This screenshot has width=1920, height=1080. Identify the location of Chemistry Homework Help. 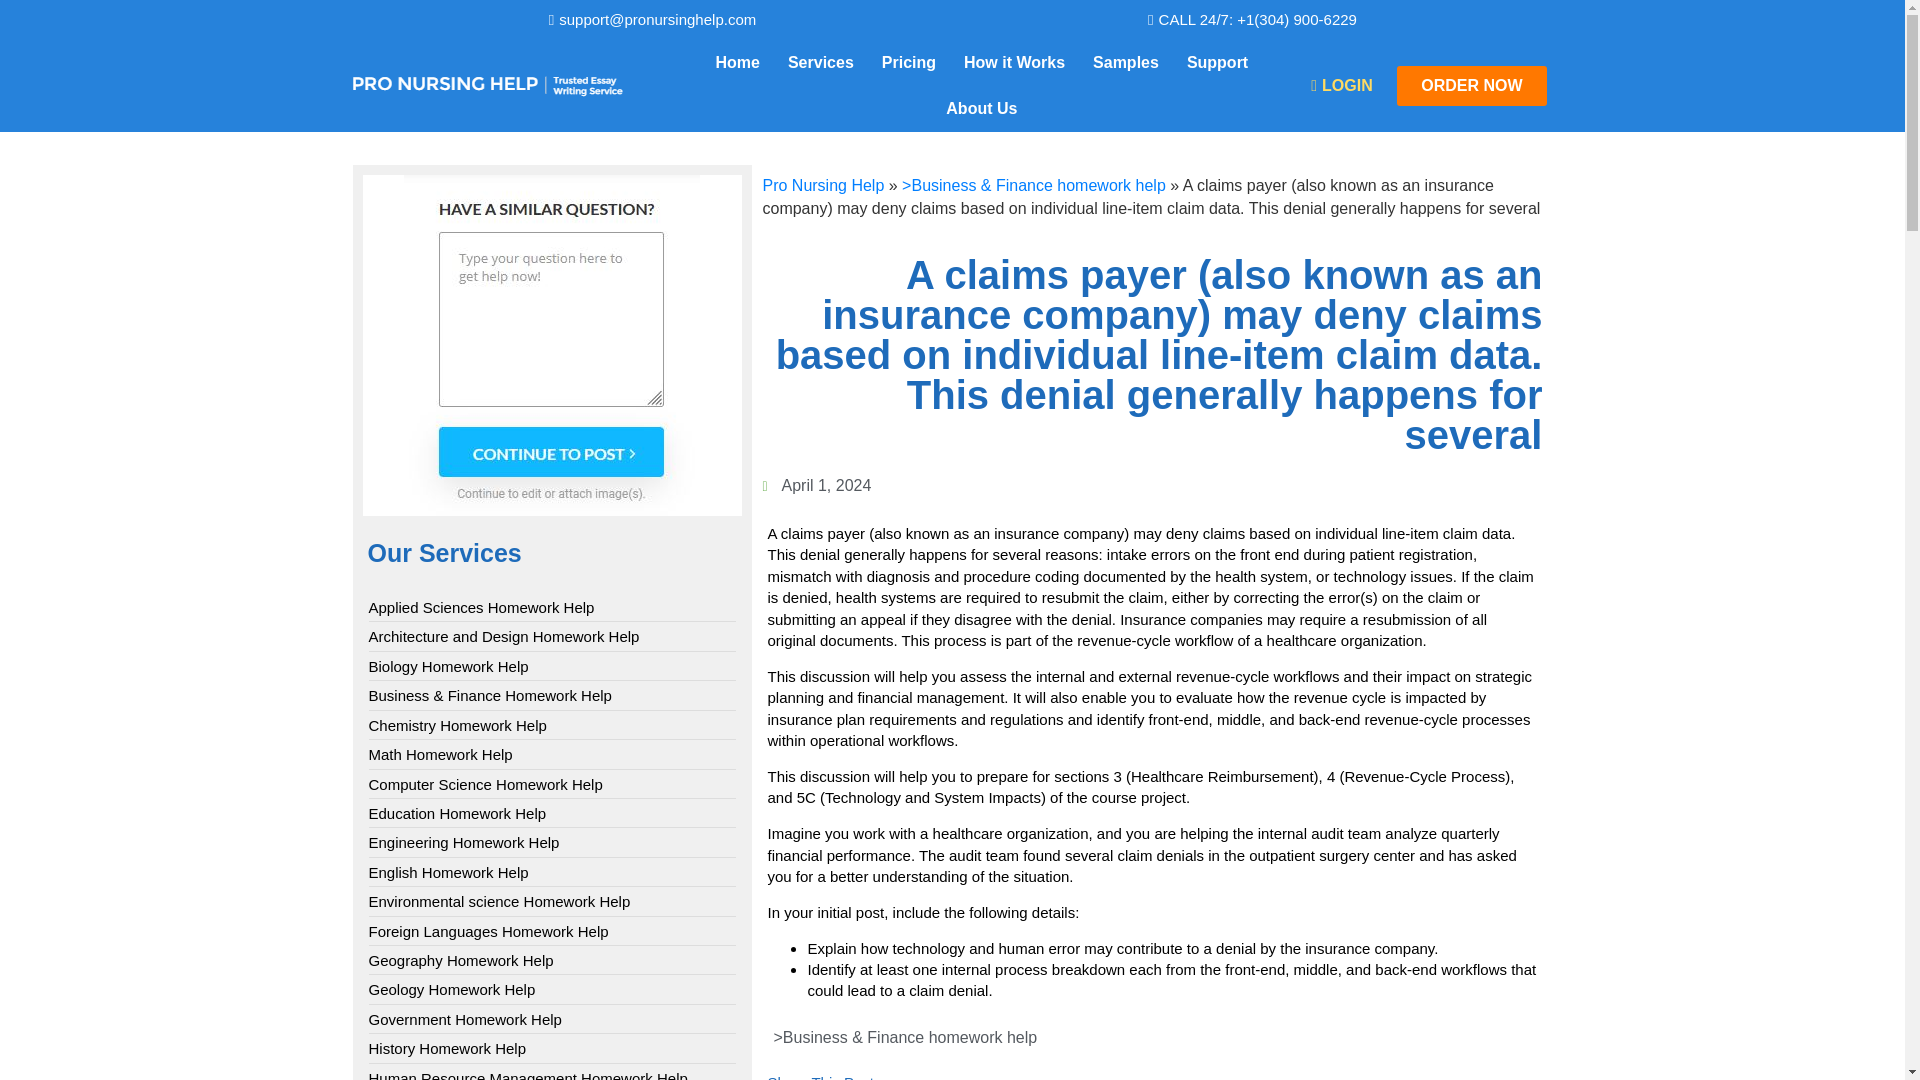
(456, 724).